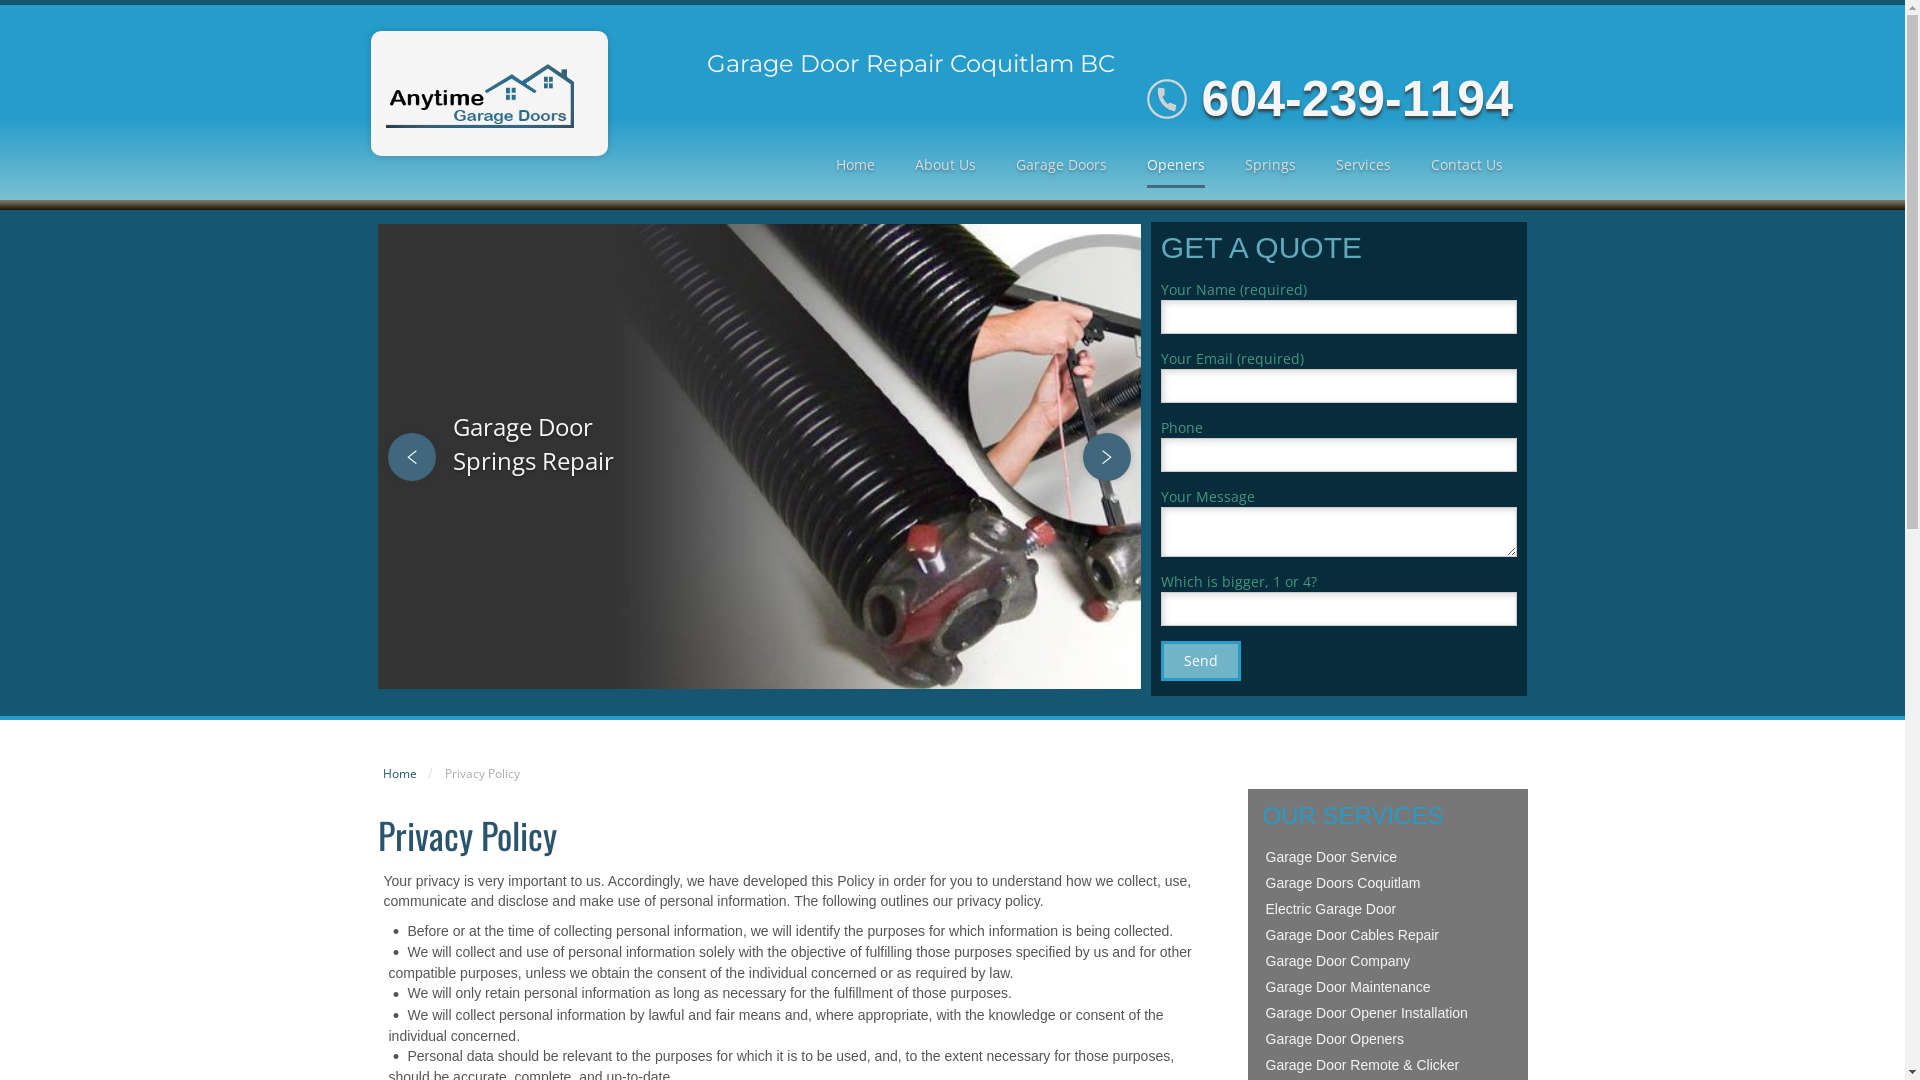  I want to click on Garage Doors, so click(1062, 166).